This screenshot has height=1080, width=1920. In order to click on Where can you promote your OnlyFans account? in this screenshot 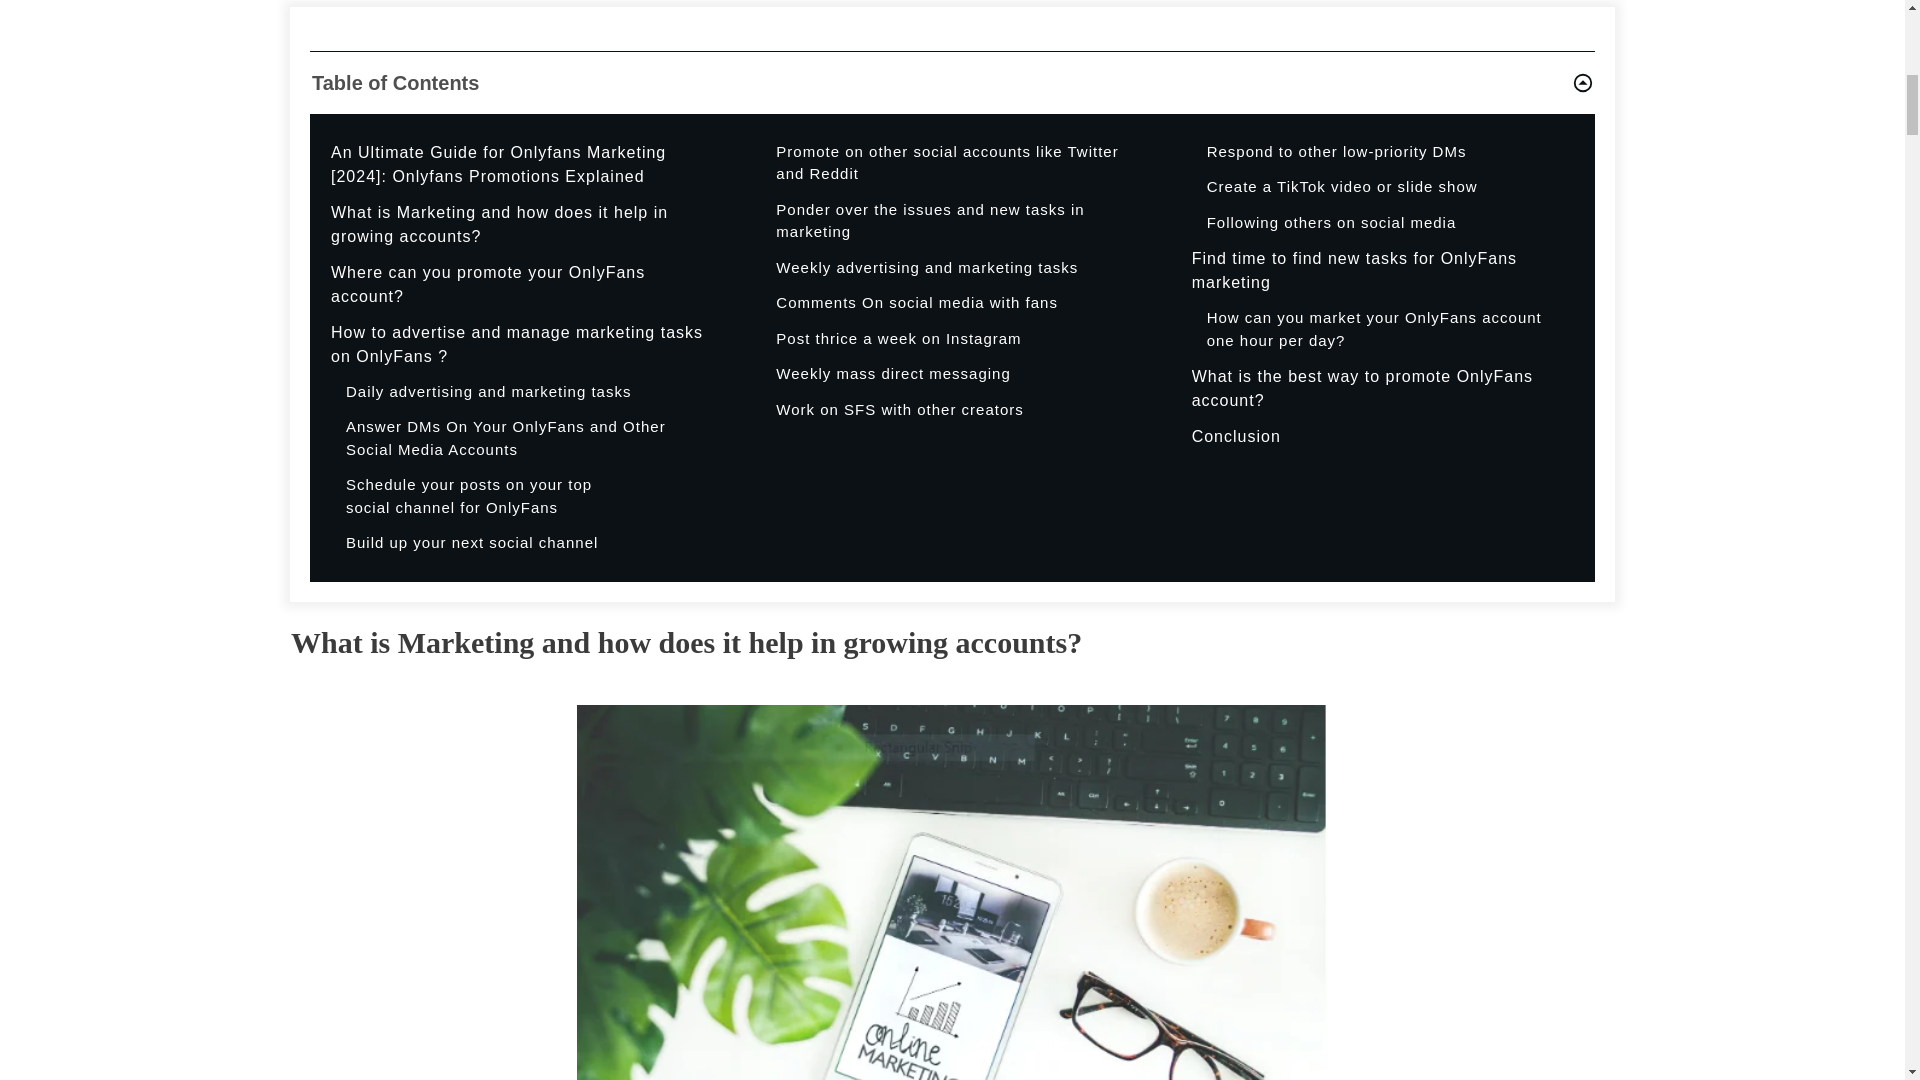, I will do `click(519, 284)`.